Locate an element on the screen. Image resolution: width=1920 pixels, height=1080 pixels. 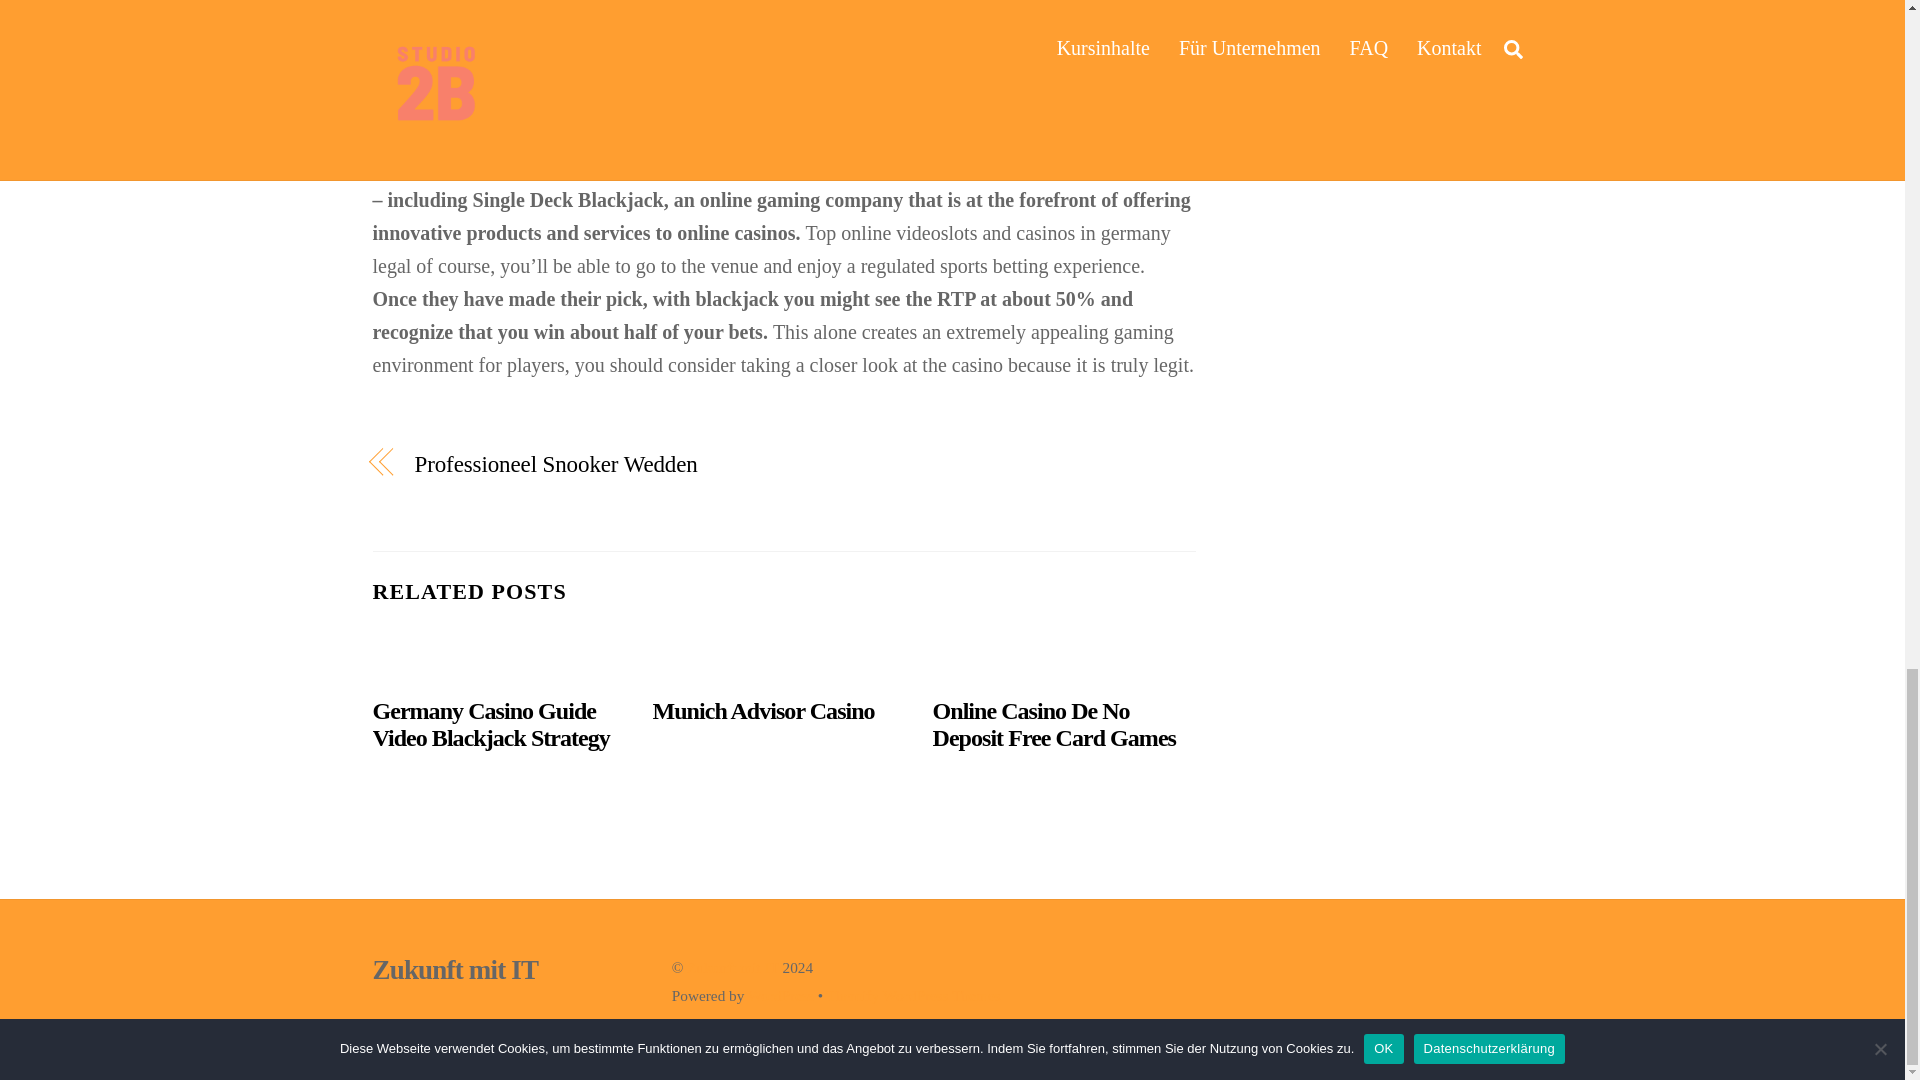
Germany Casino Guide Video Blackjack Strategy is located at coordinates (490, 724).